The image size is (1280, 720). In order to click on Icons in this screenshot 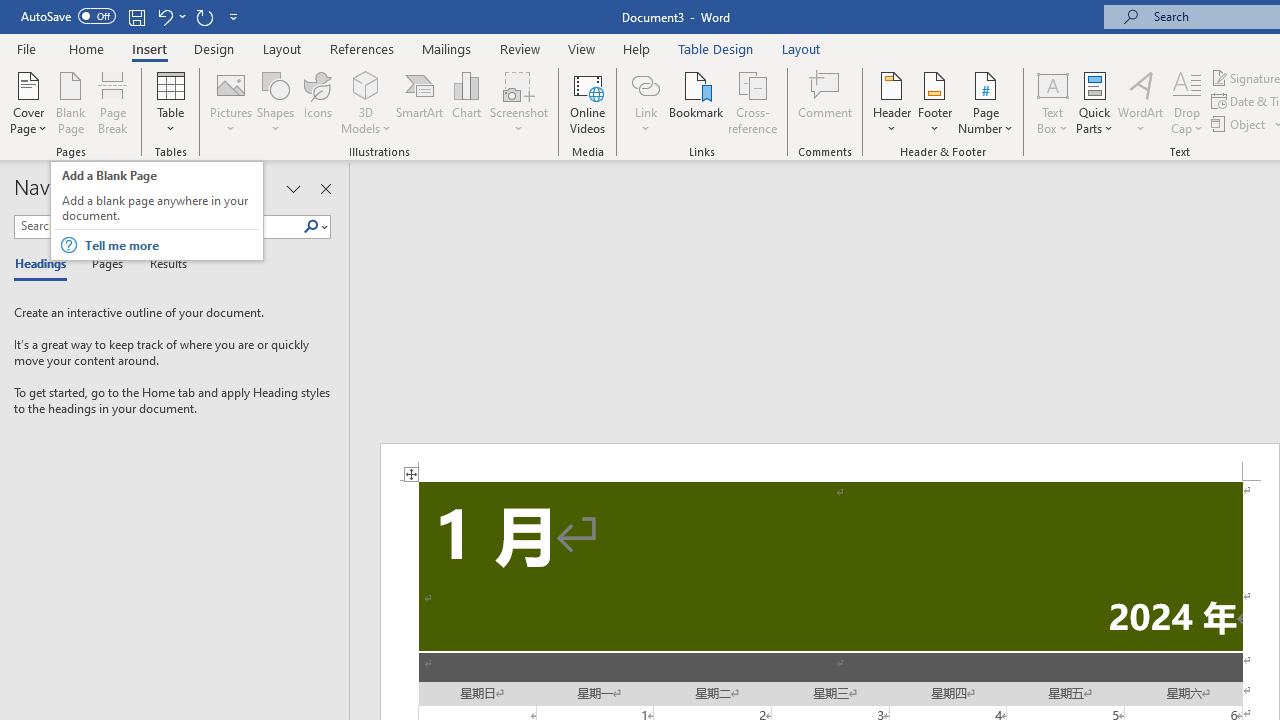, I will do `click(318, 102)`.